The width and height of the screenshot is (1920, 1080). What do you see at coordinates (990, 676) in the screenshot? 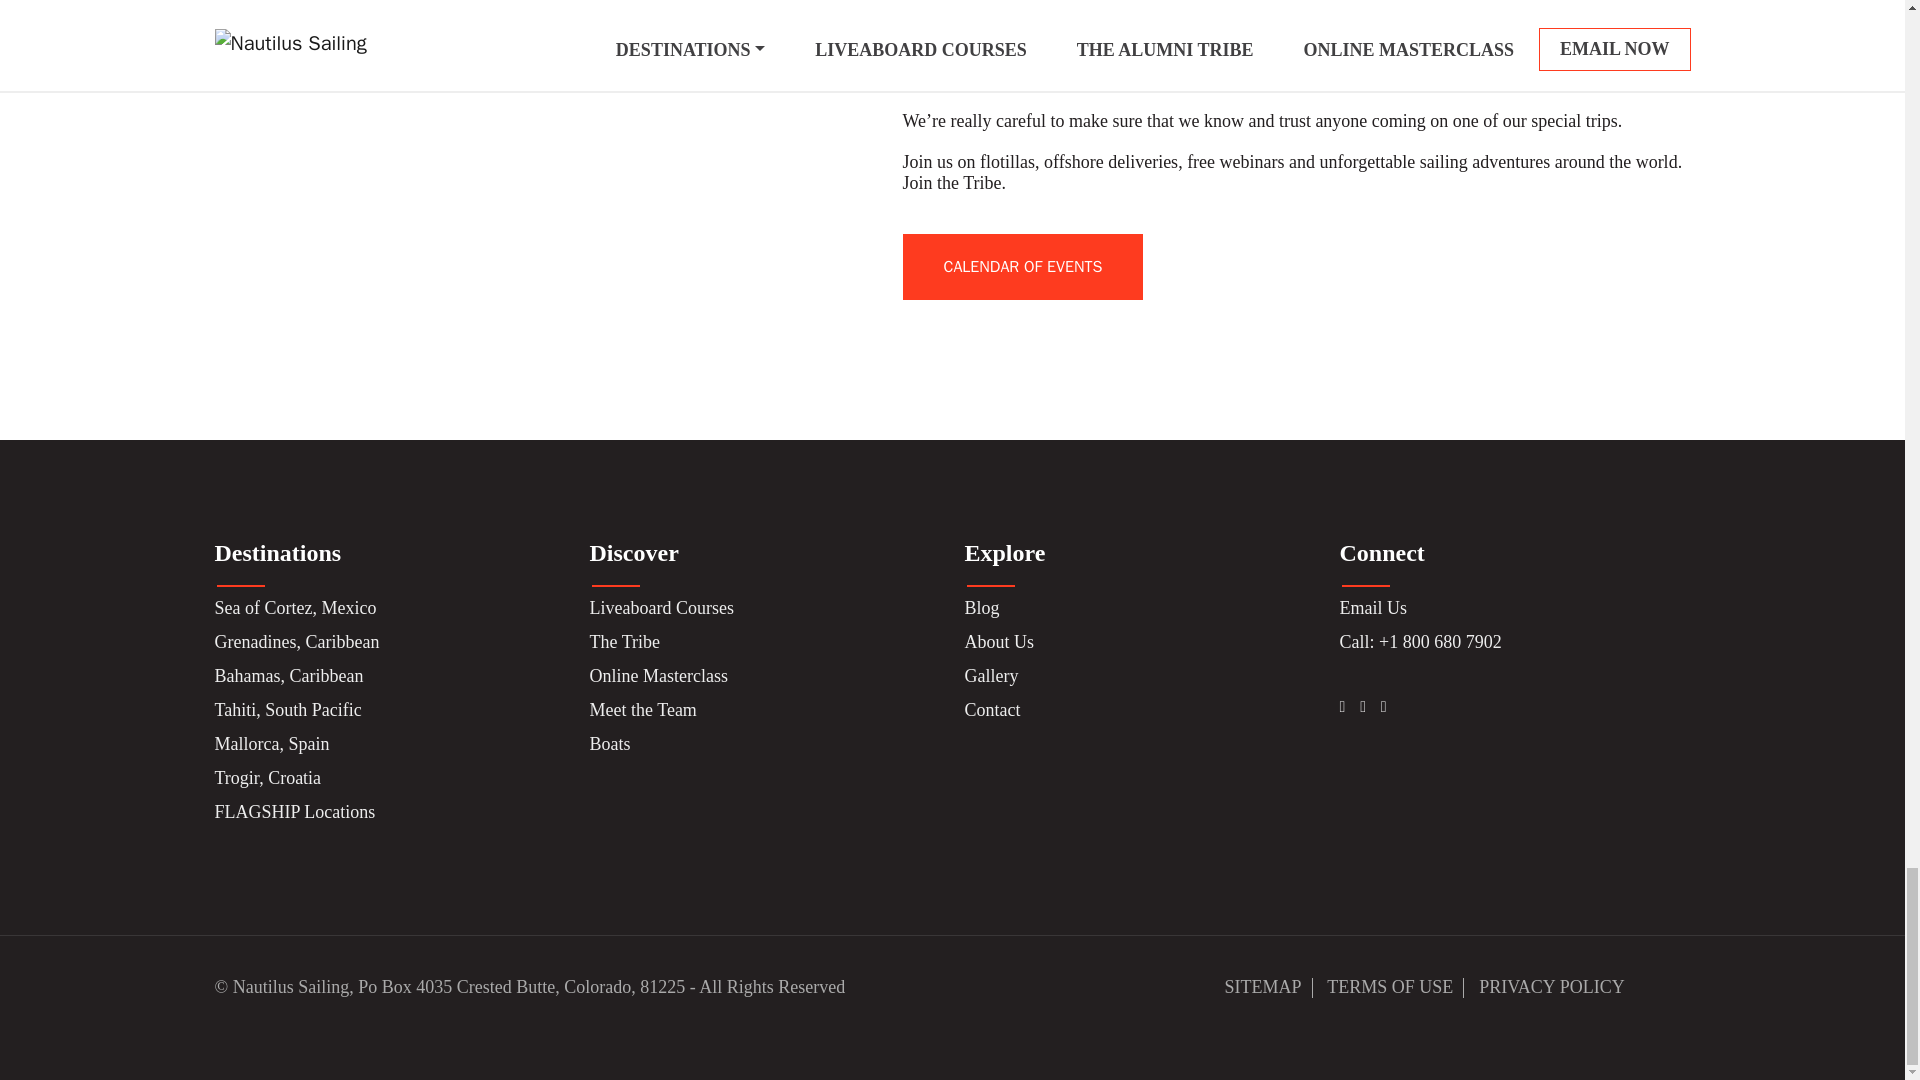
I see `Gallery` at bounding box center [990, 676].